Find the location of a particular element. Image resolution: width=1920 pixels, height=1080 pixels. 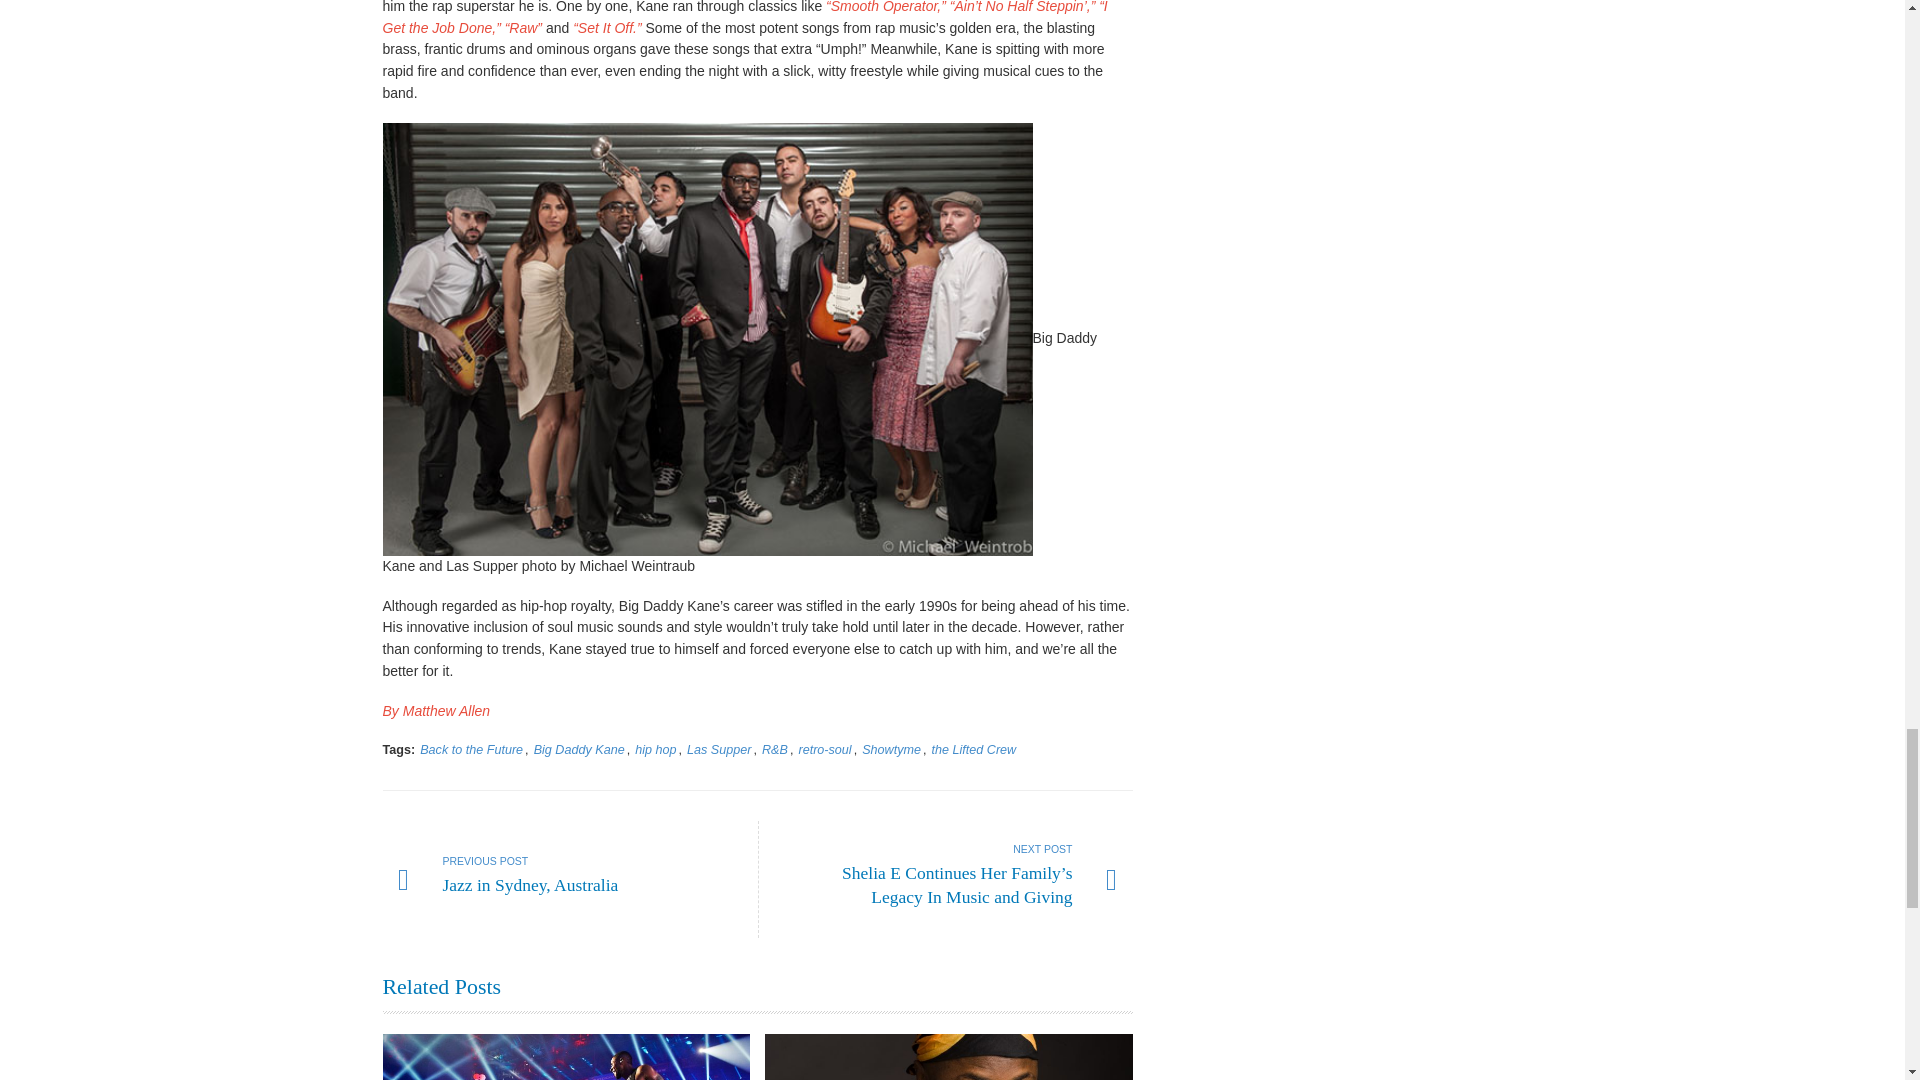

Back to the Future is located at coordinates (471, 750).